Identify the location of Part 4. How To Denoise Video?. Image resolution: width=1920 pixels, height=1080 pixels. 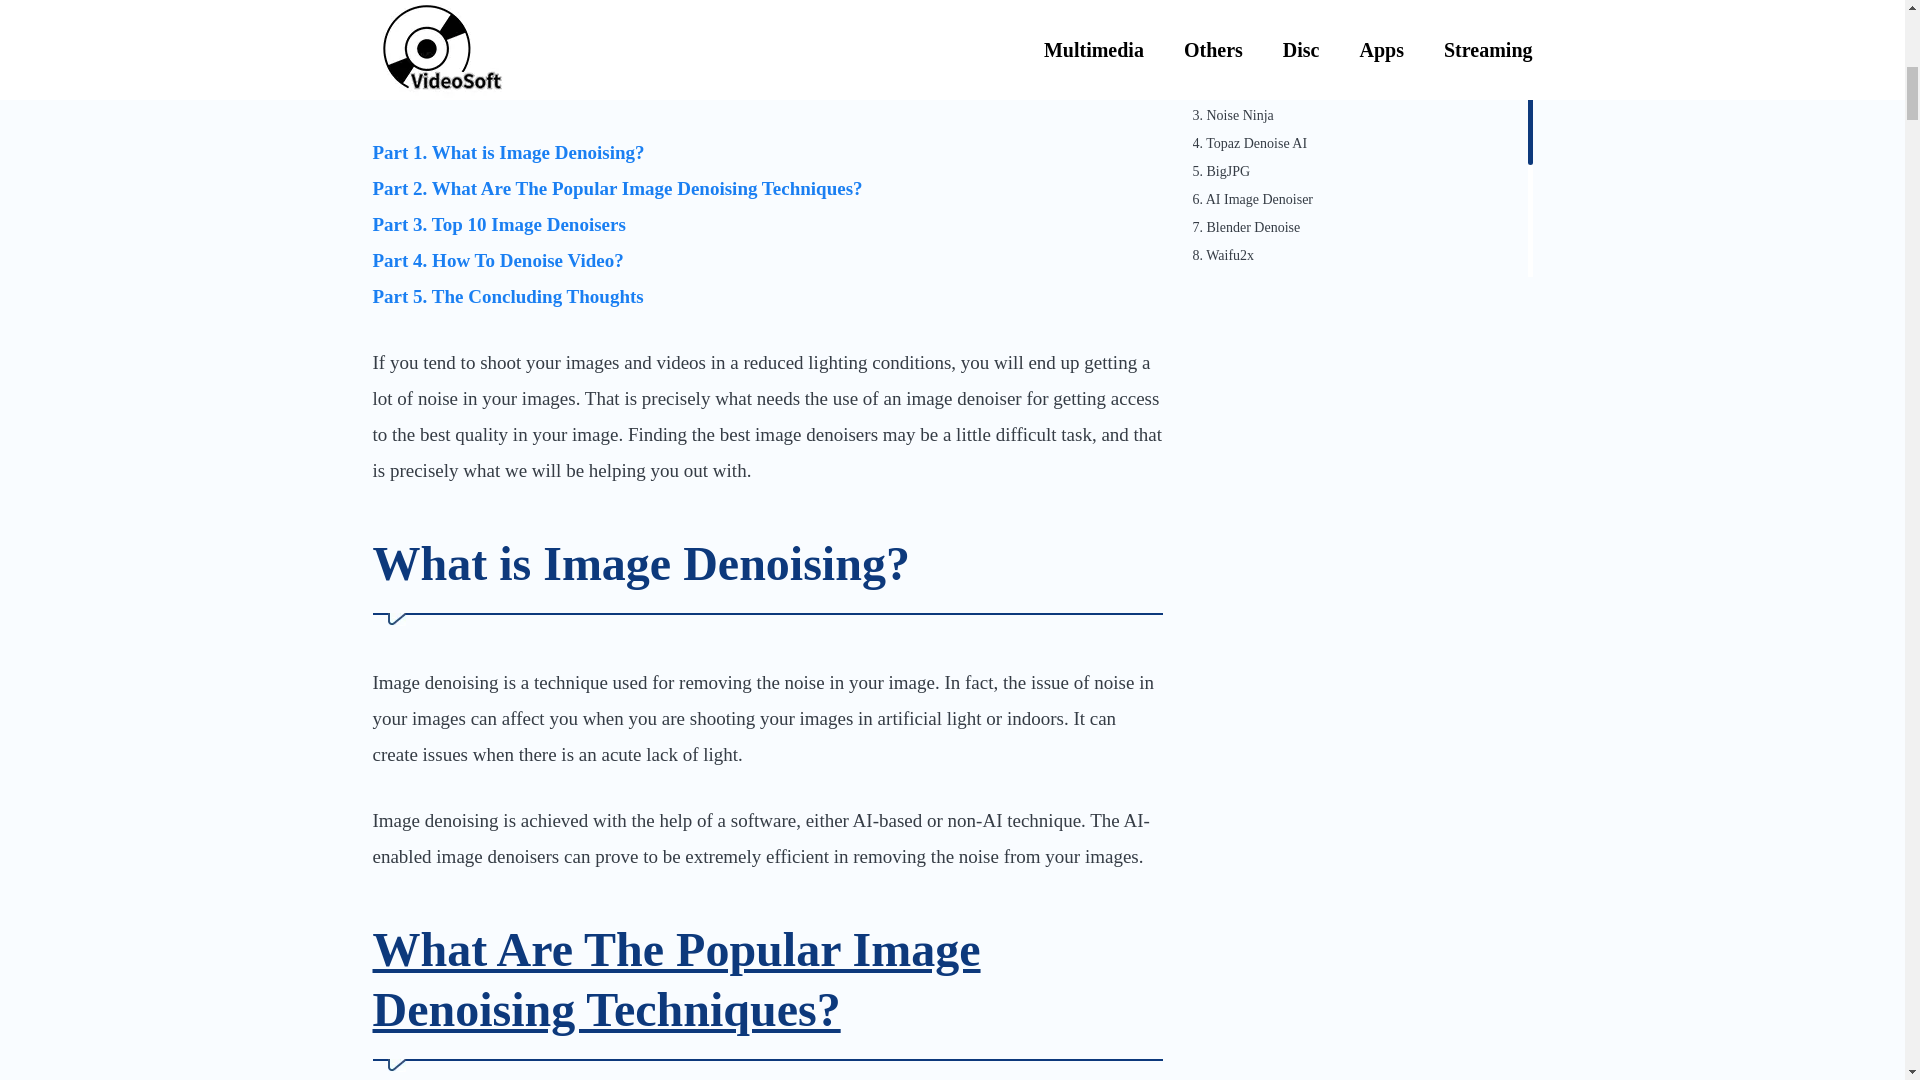
(497, 260).